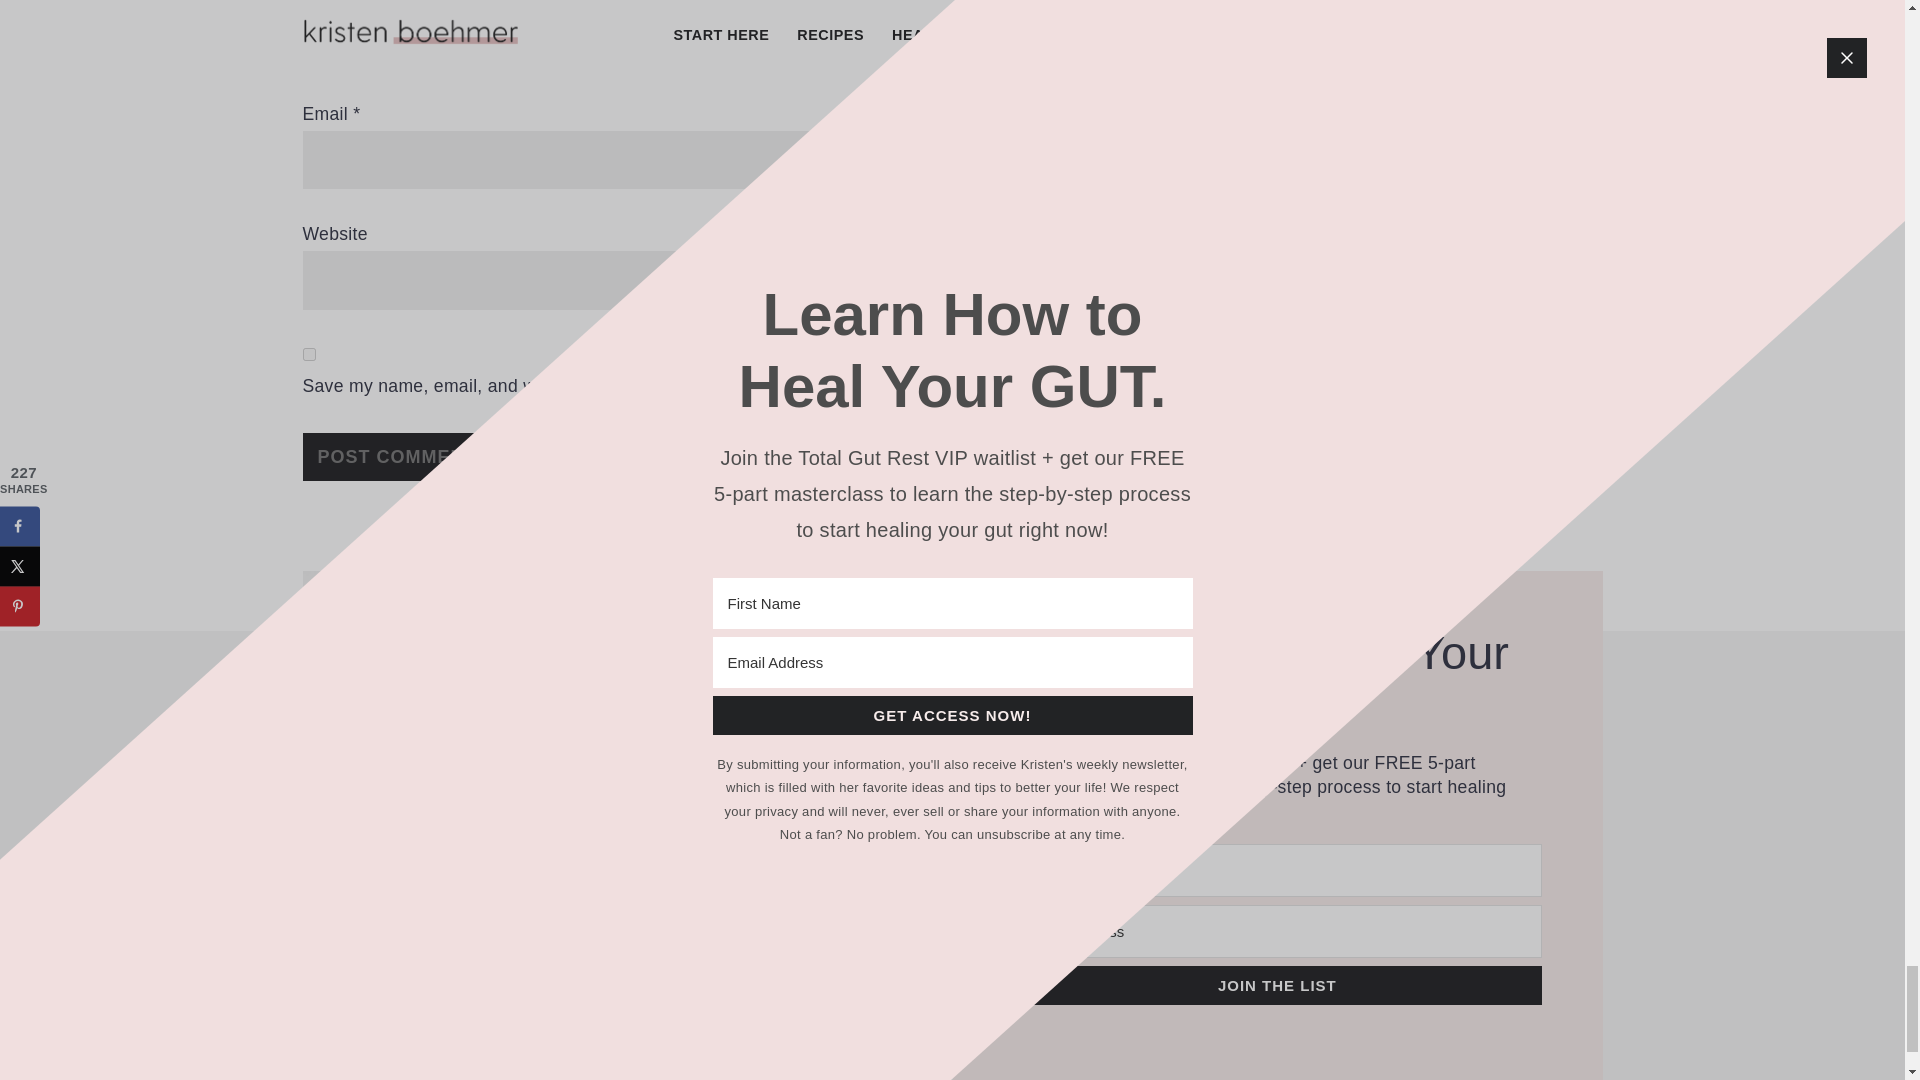 The width and height of the screenshot is (1920, 1080). I want to click on Post Comment, so click(396, 456).